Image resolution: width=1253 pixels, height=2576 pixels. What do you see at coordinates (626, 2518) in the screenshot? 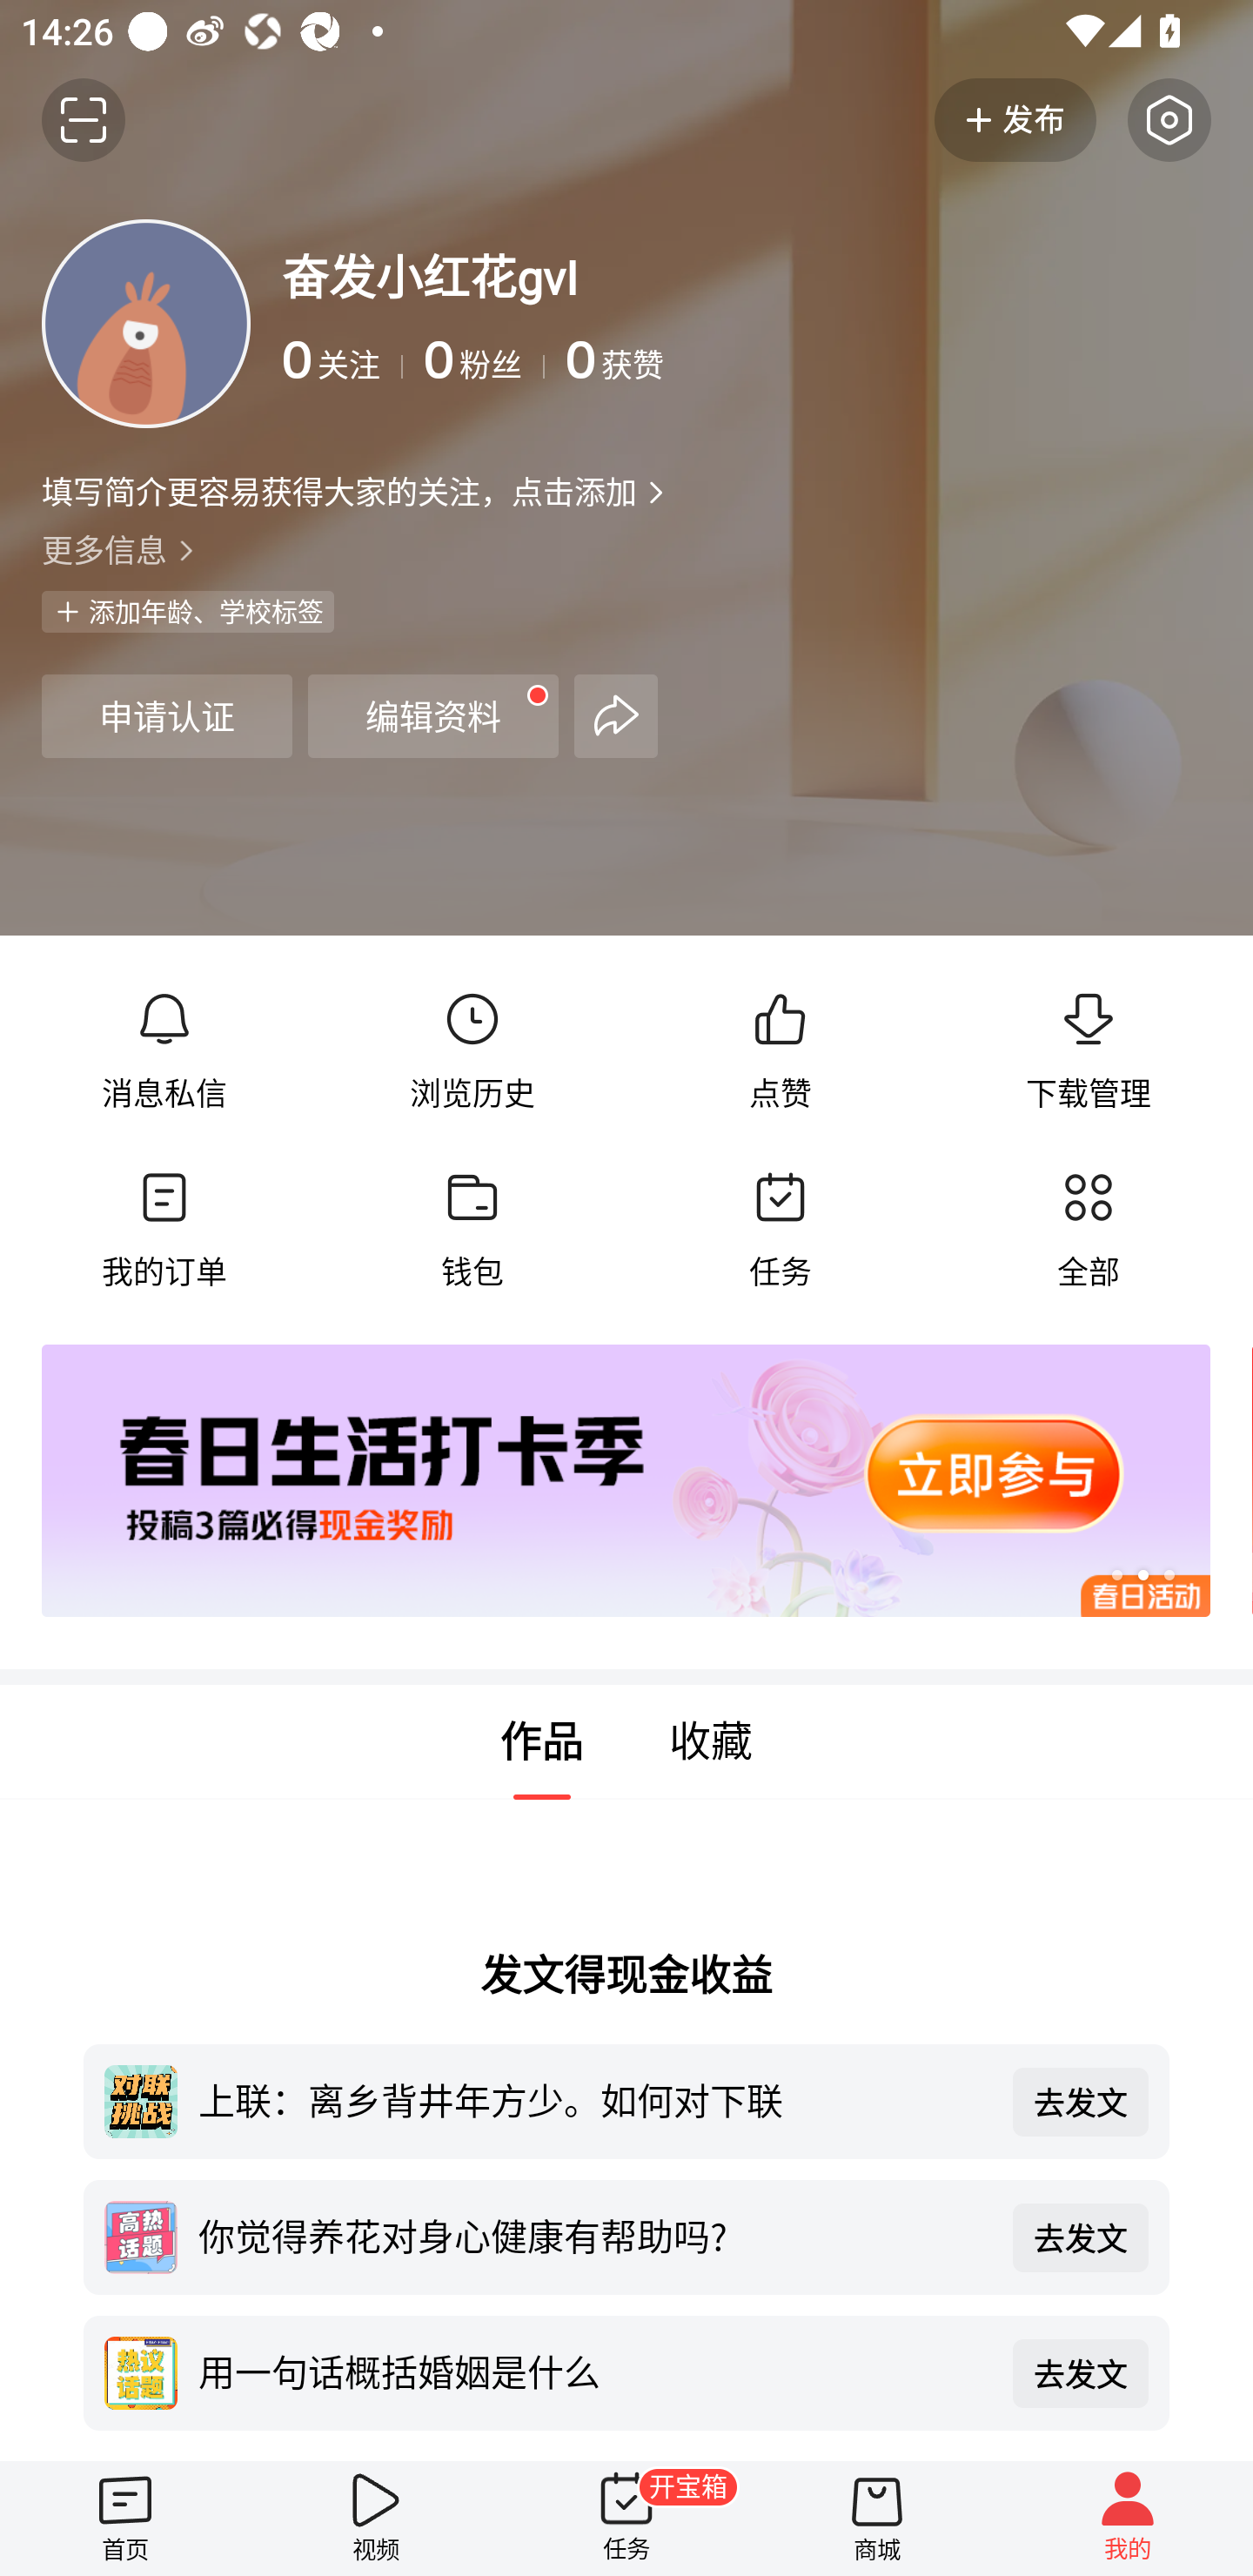
I see `任务 开宝箱` at bounding box center [626, 2518].